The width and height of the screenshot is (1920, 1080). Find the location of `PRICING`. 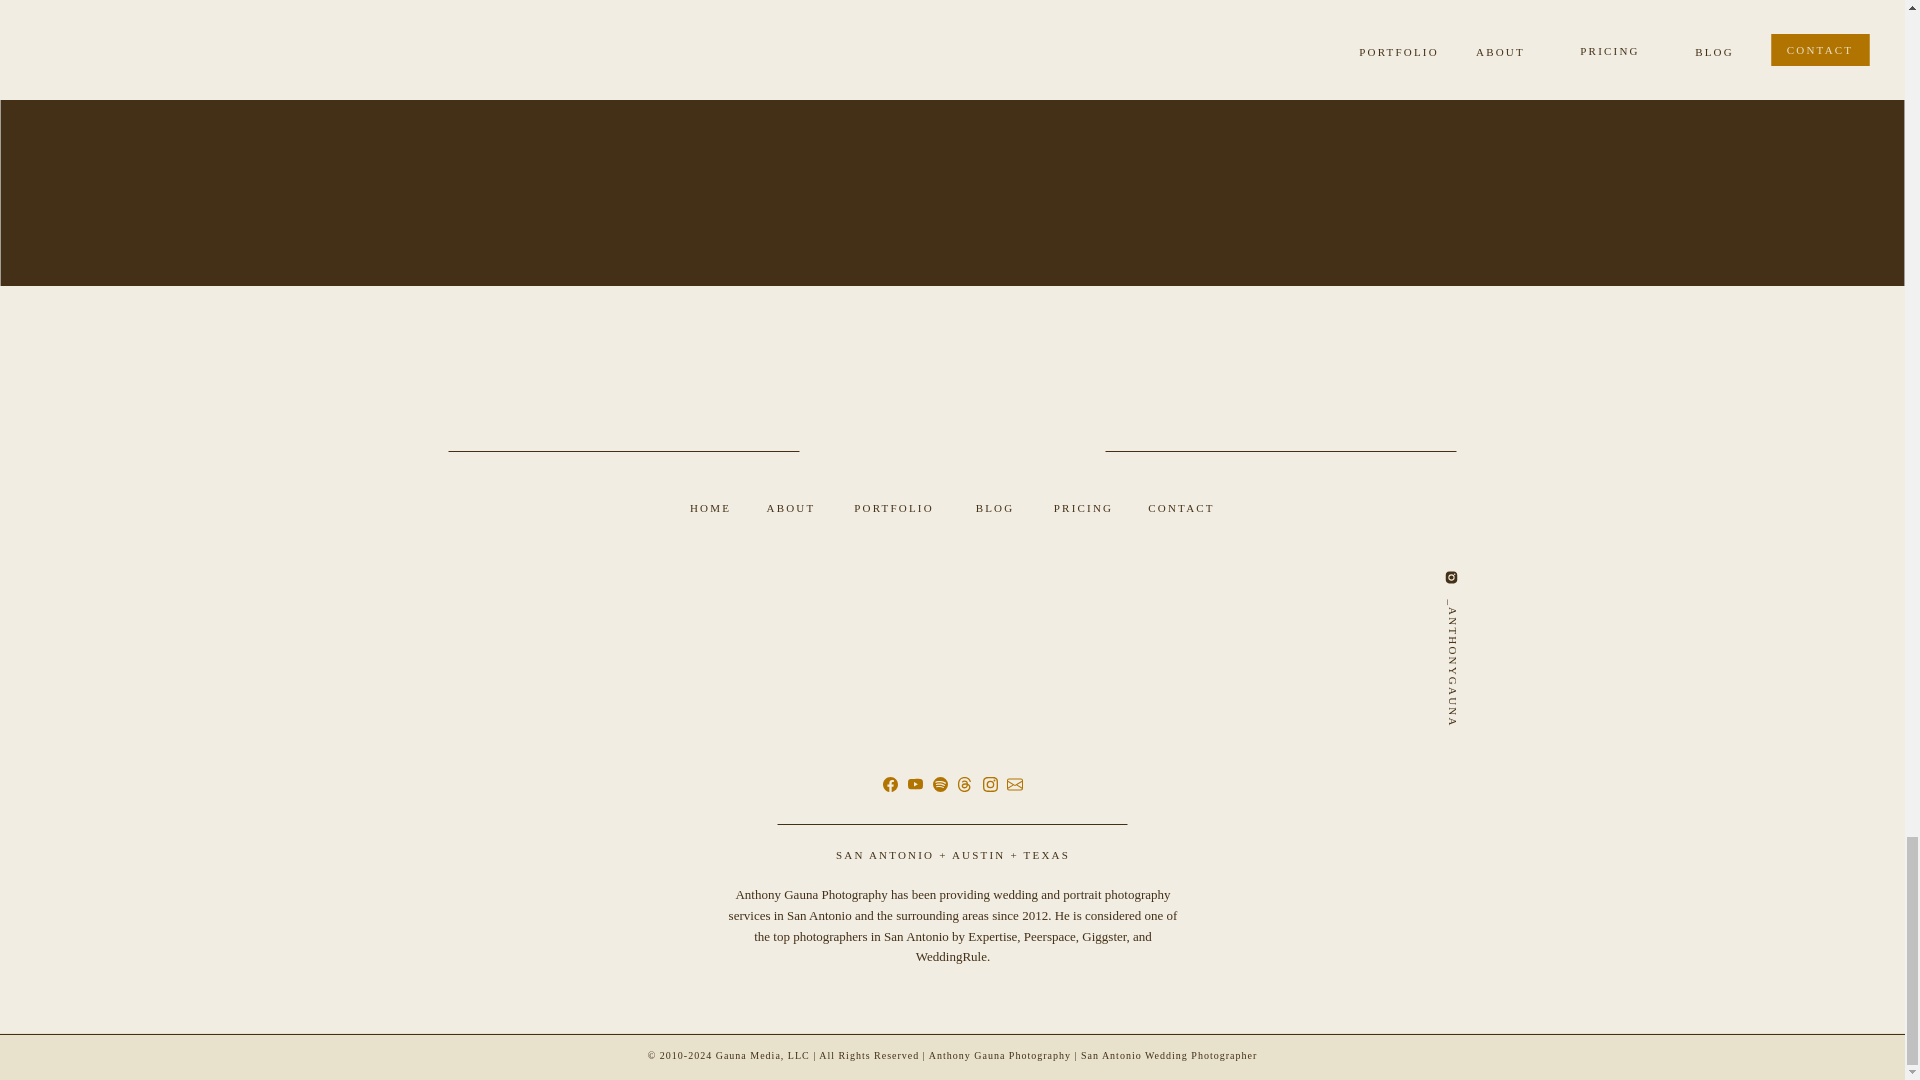

PRICING is located at coordinates (1084, 508).